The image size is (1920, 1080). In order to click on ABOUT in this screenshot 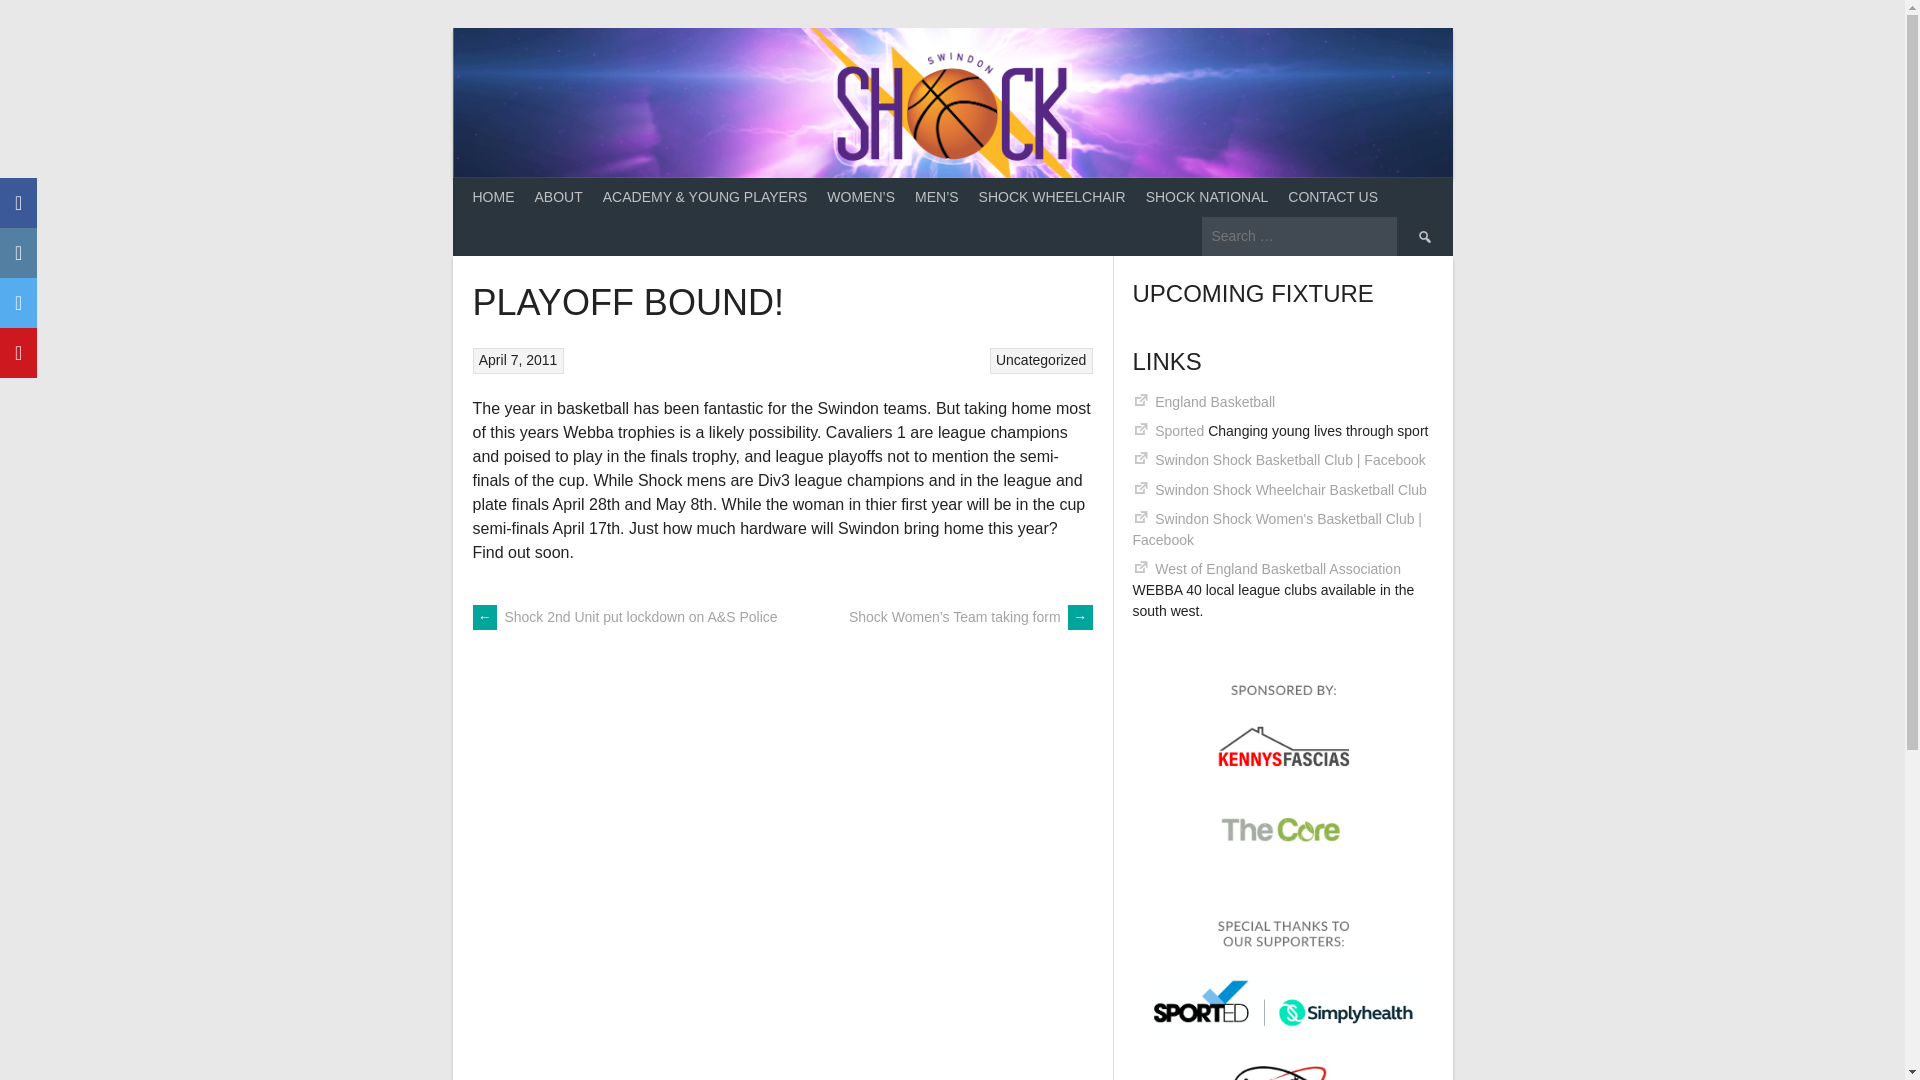, I will do `click(558, 198)`.